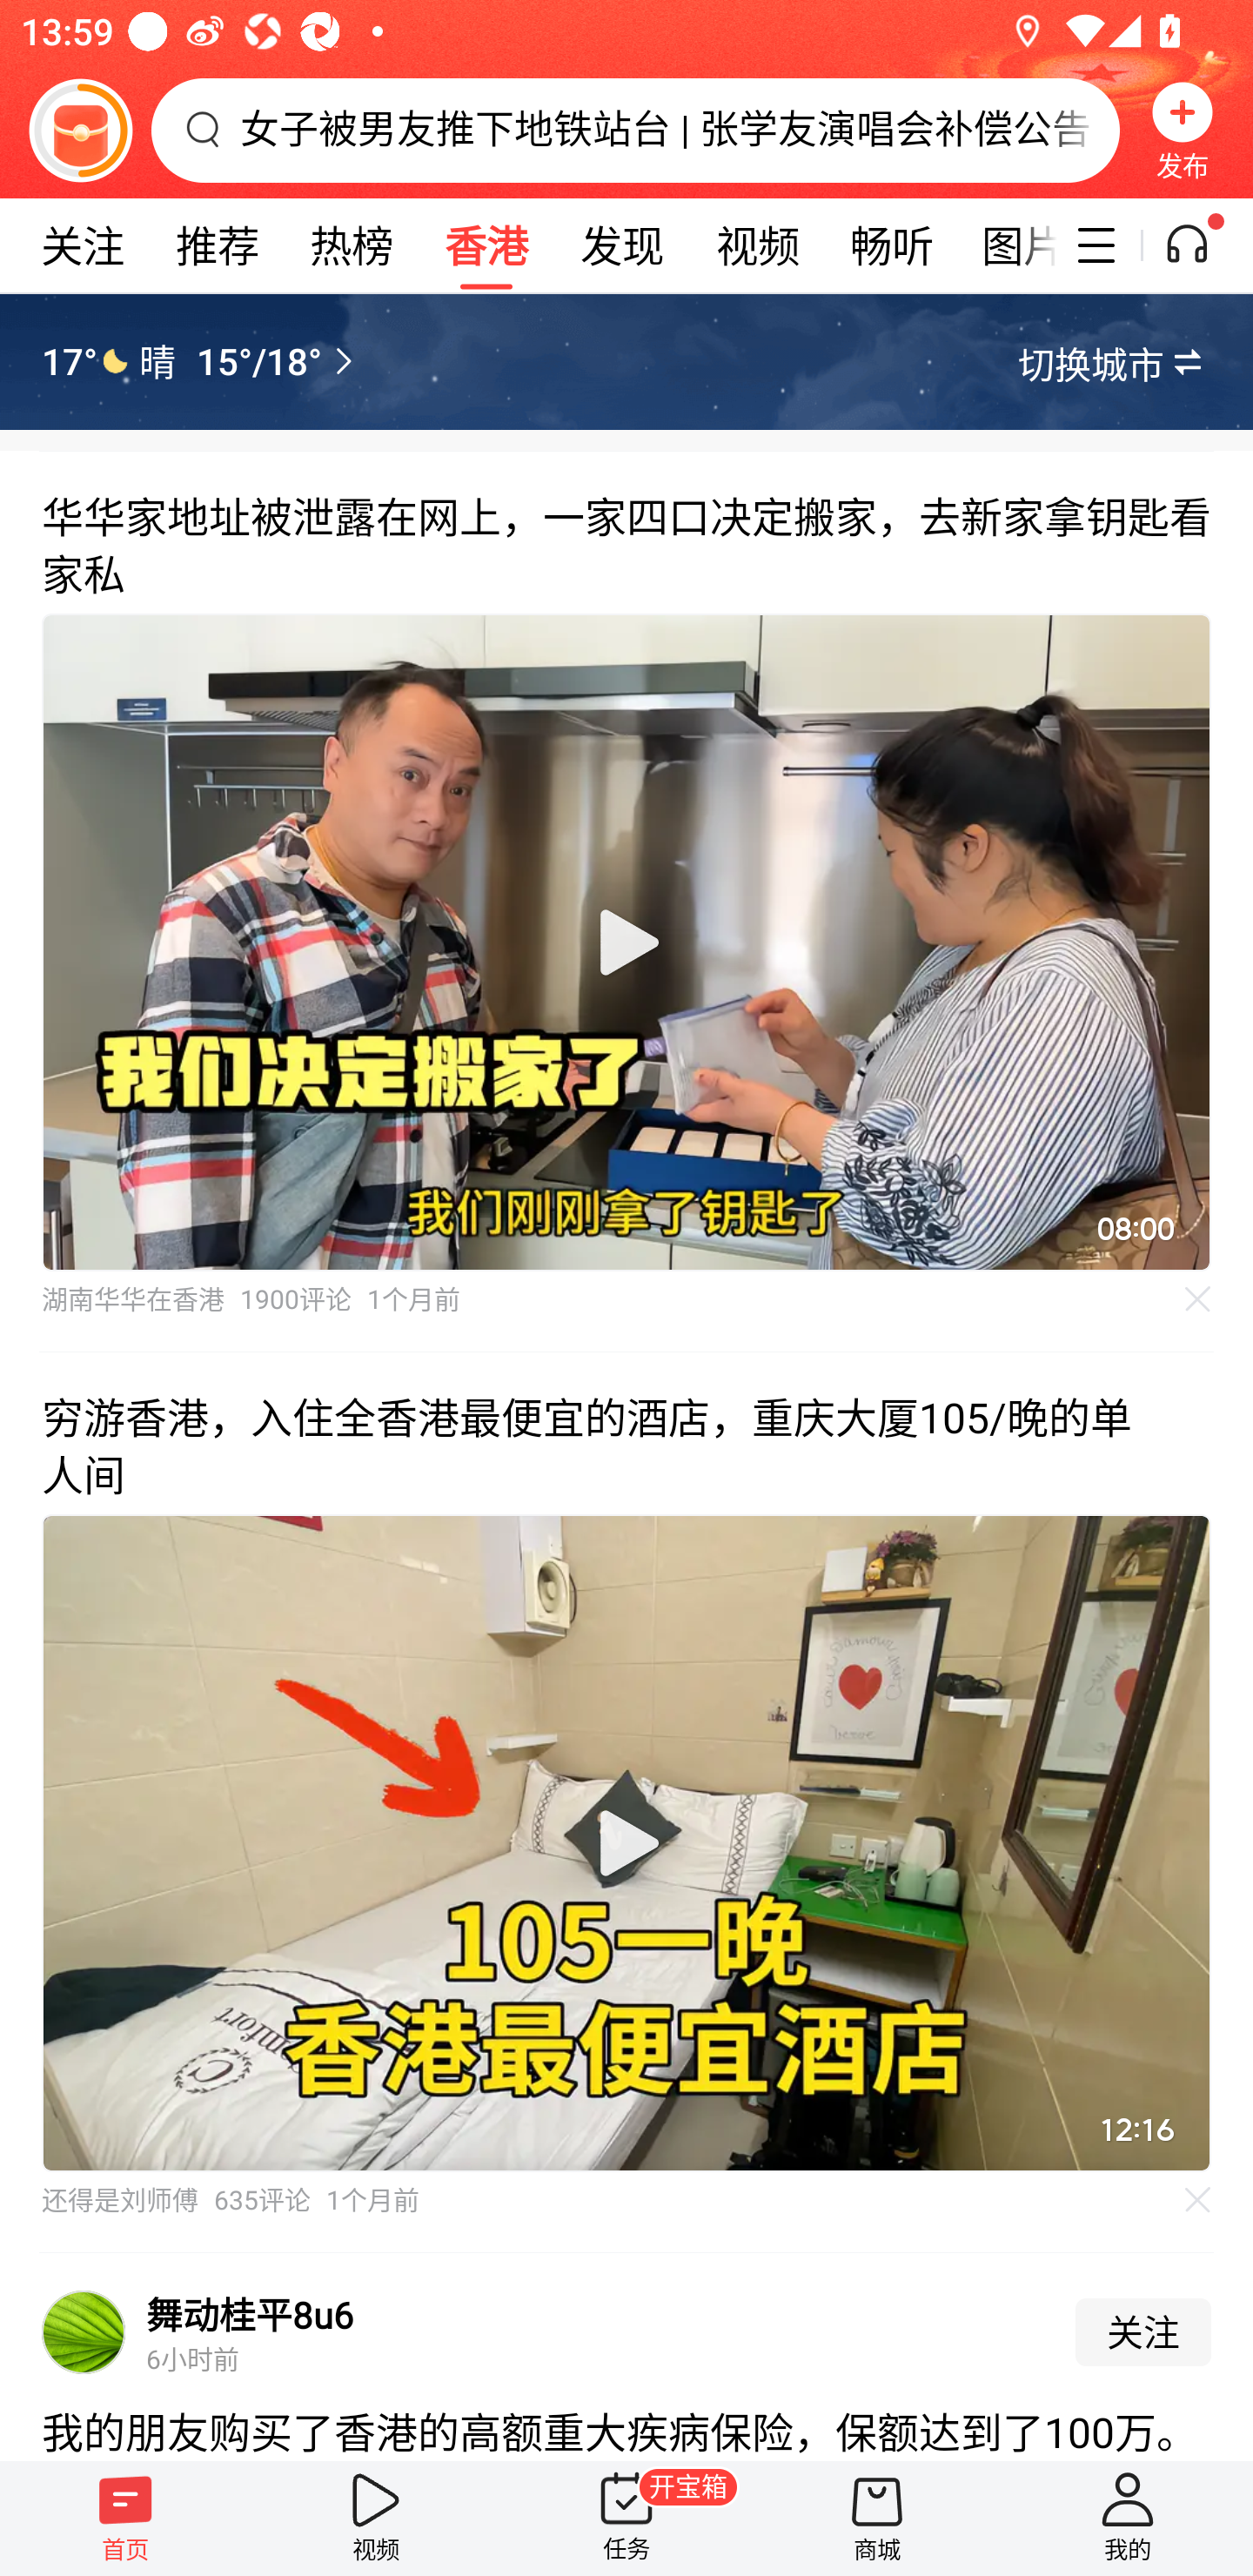 Image resolution: width=1253 pixels, height=2576 pixels. What do you see at coordinates (757, 245) in the screenshot?
I see `视频` at bounding box center [757, 245].